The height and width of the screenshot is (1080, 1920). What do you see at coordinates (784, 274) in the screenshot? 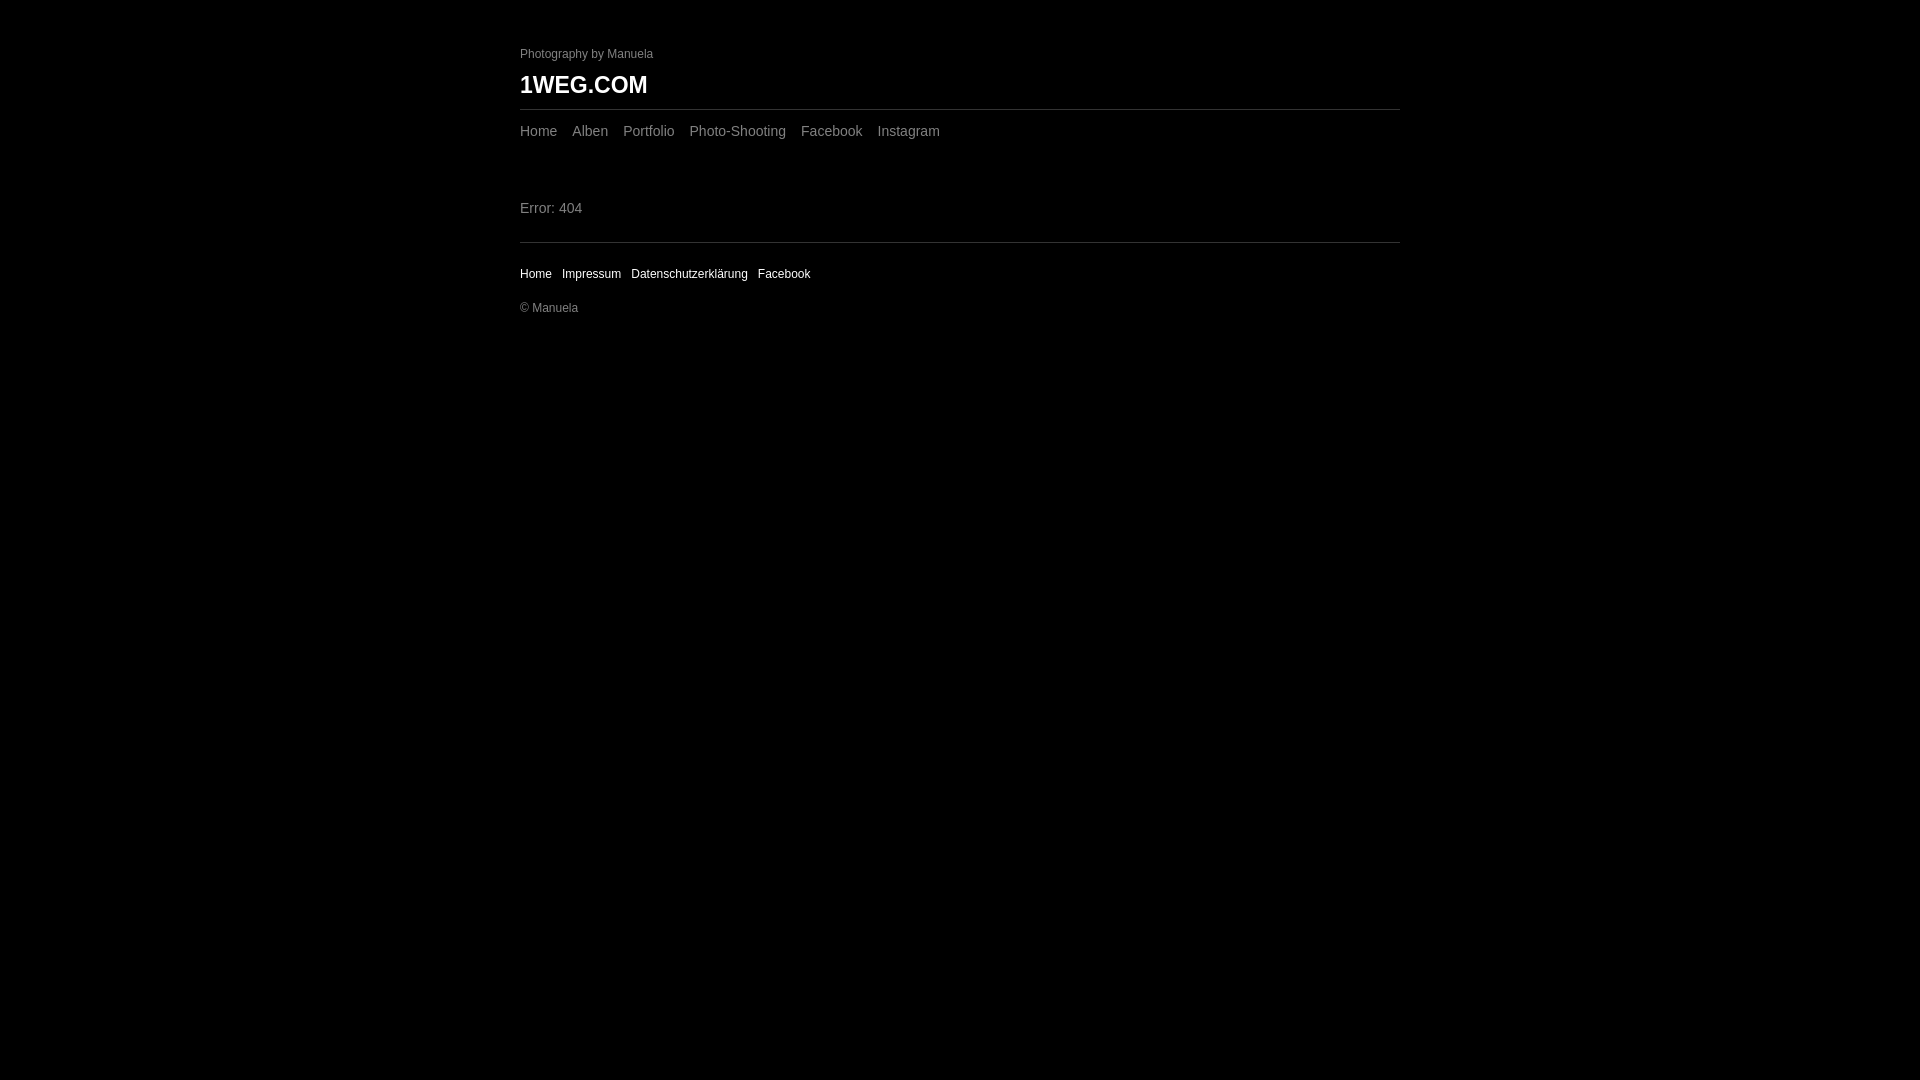
I see `Facebook` at bounding box center [784, 274].